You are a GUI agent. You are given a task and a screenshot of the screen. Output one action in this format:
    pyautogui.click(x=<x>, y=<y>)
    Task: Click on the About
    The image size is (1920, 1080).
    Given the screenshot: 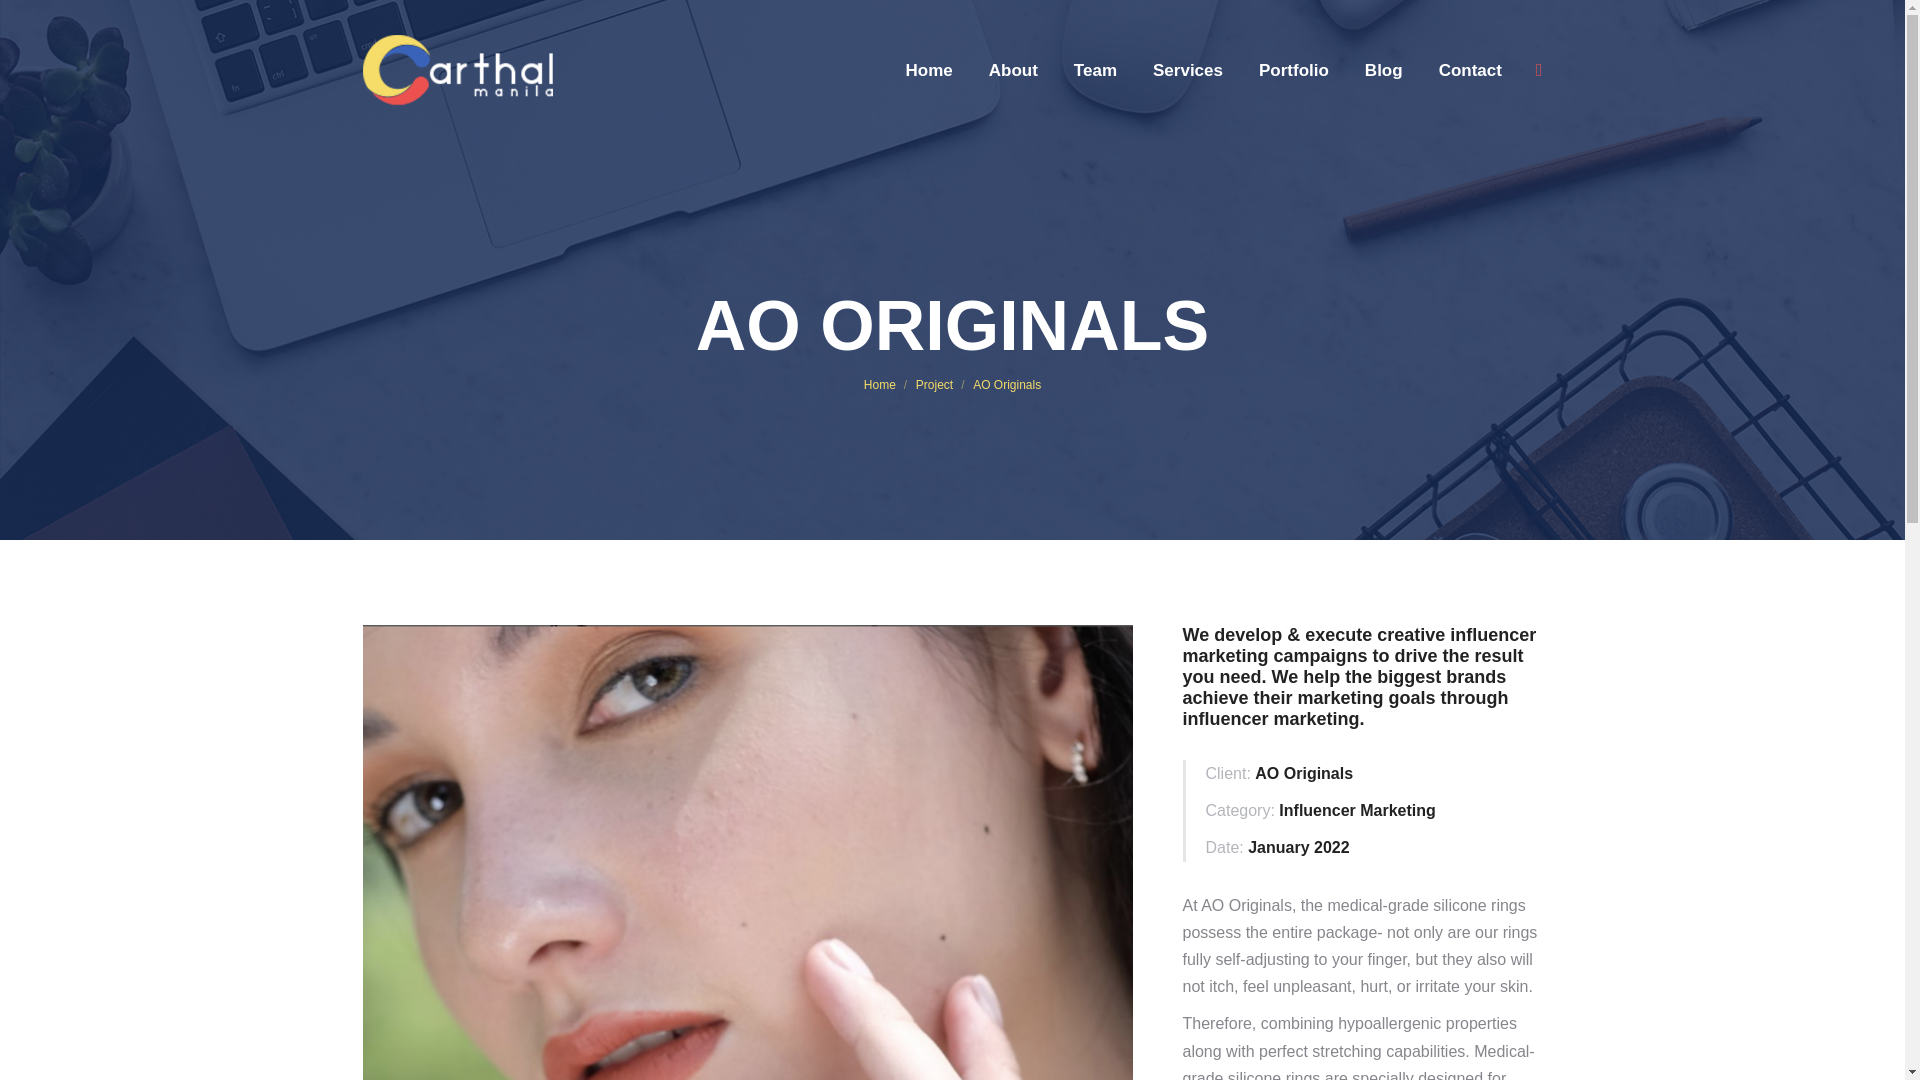 What is the action you would take?
    pyautogui.click(x=1013, y=70)
    